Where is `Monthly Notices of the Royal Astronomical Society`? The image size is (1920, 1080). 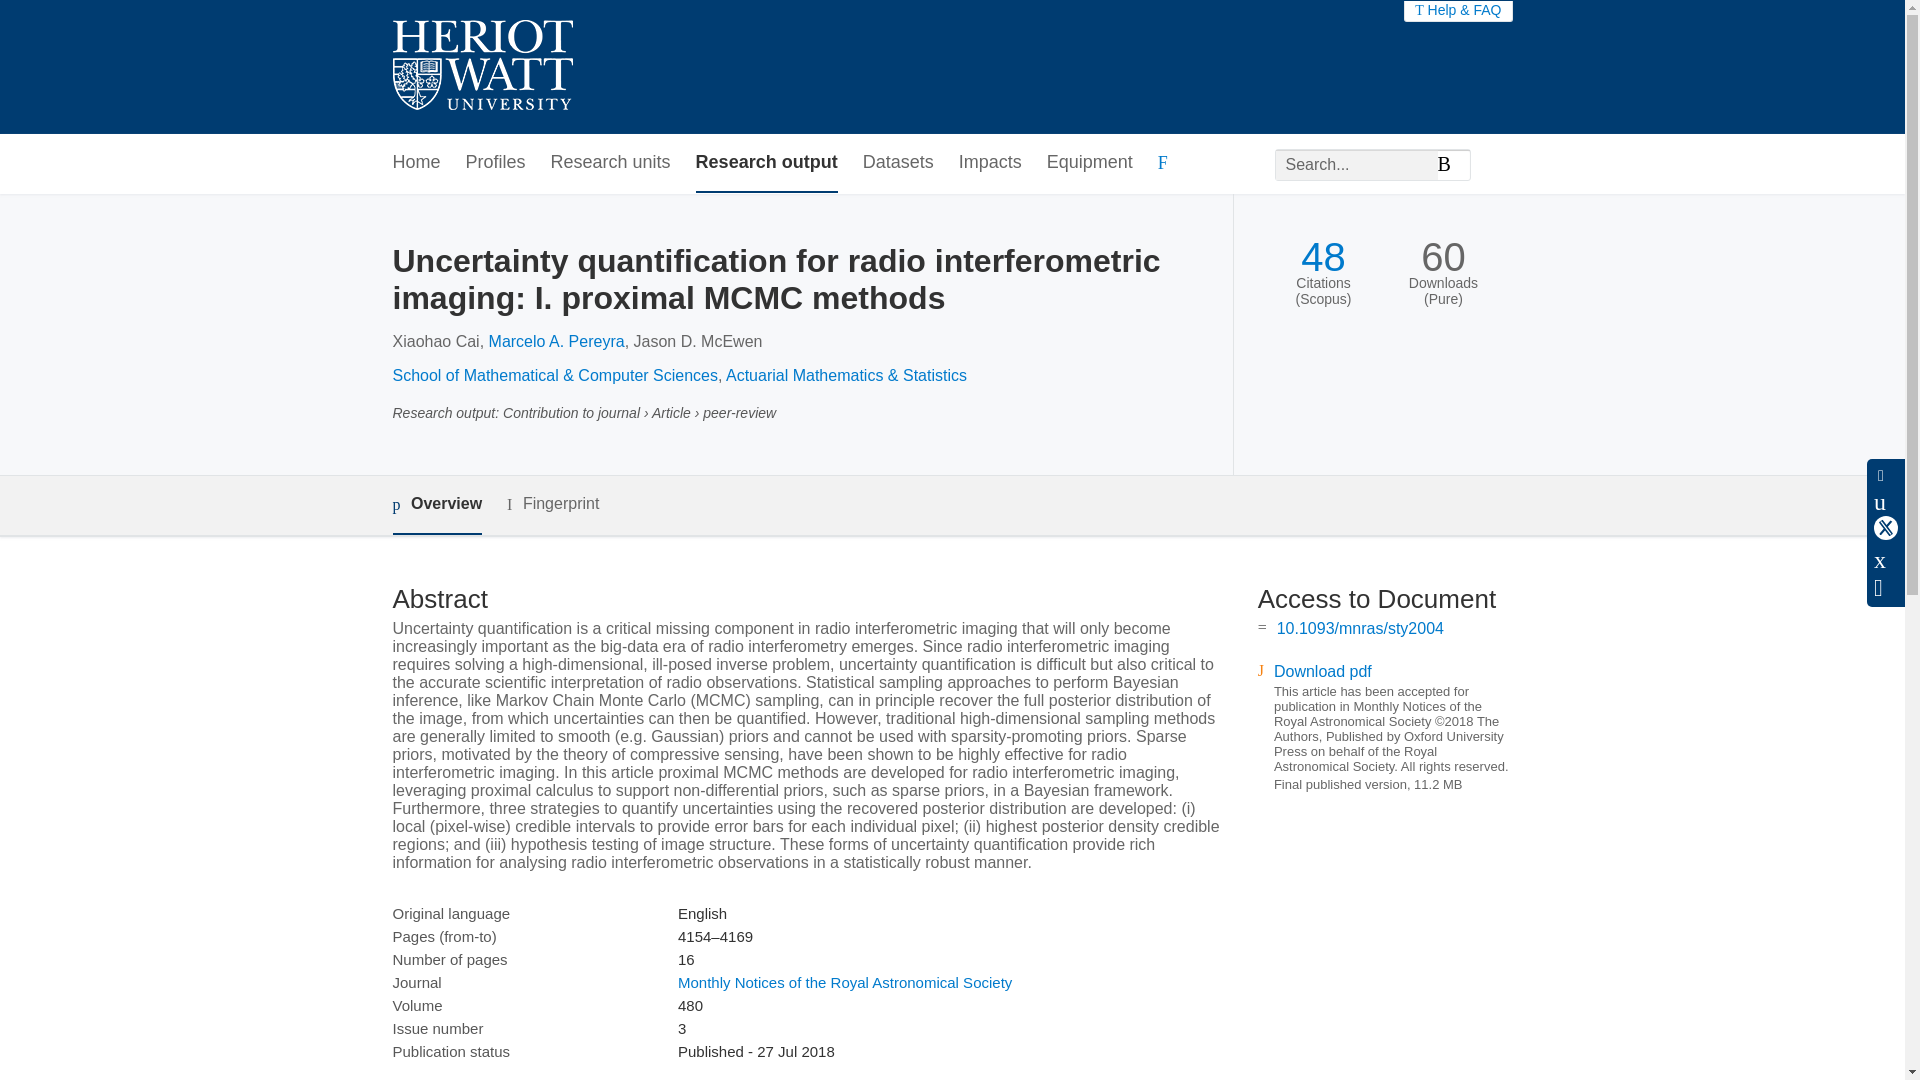
Monthly Notices of the Royal Astronomical Society is located at coordinates (844, 982).